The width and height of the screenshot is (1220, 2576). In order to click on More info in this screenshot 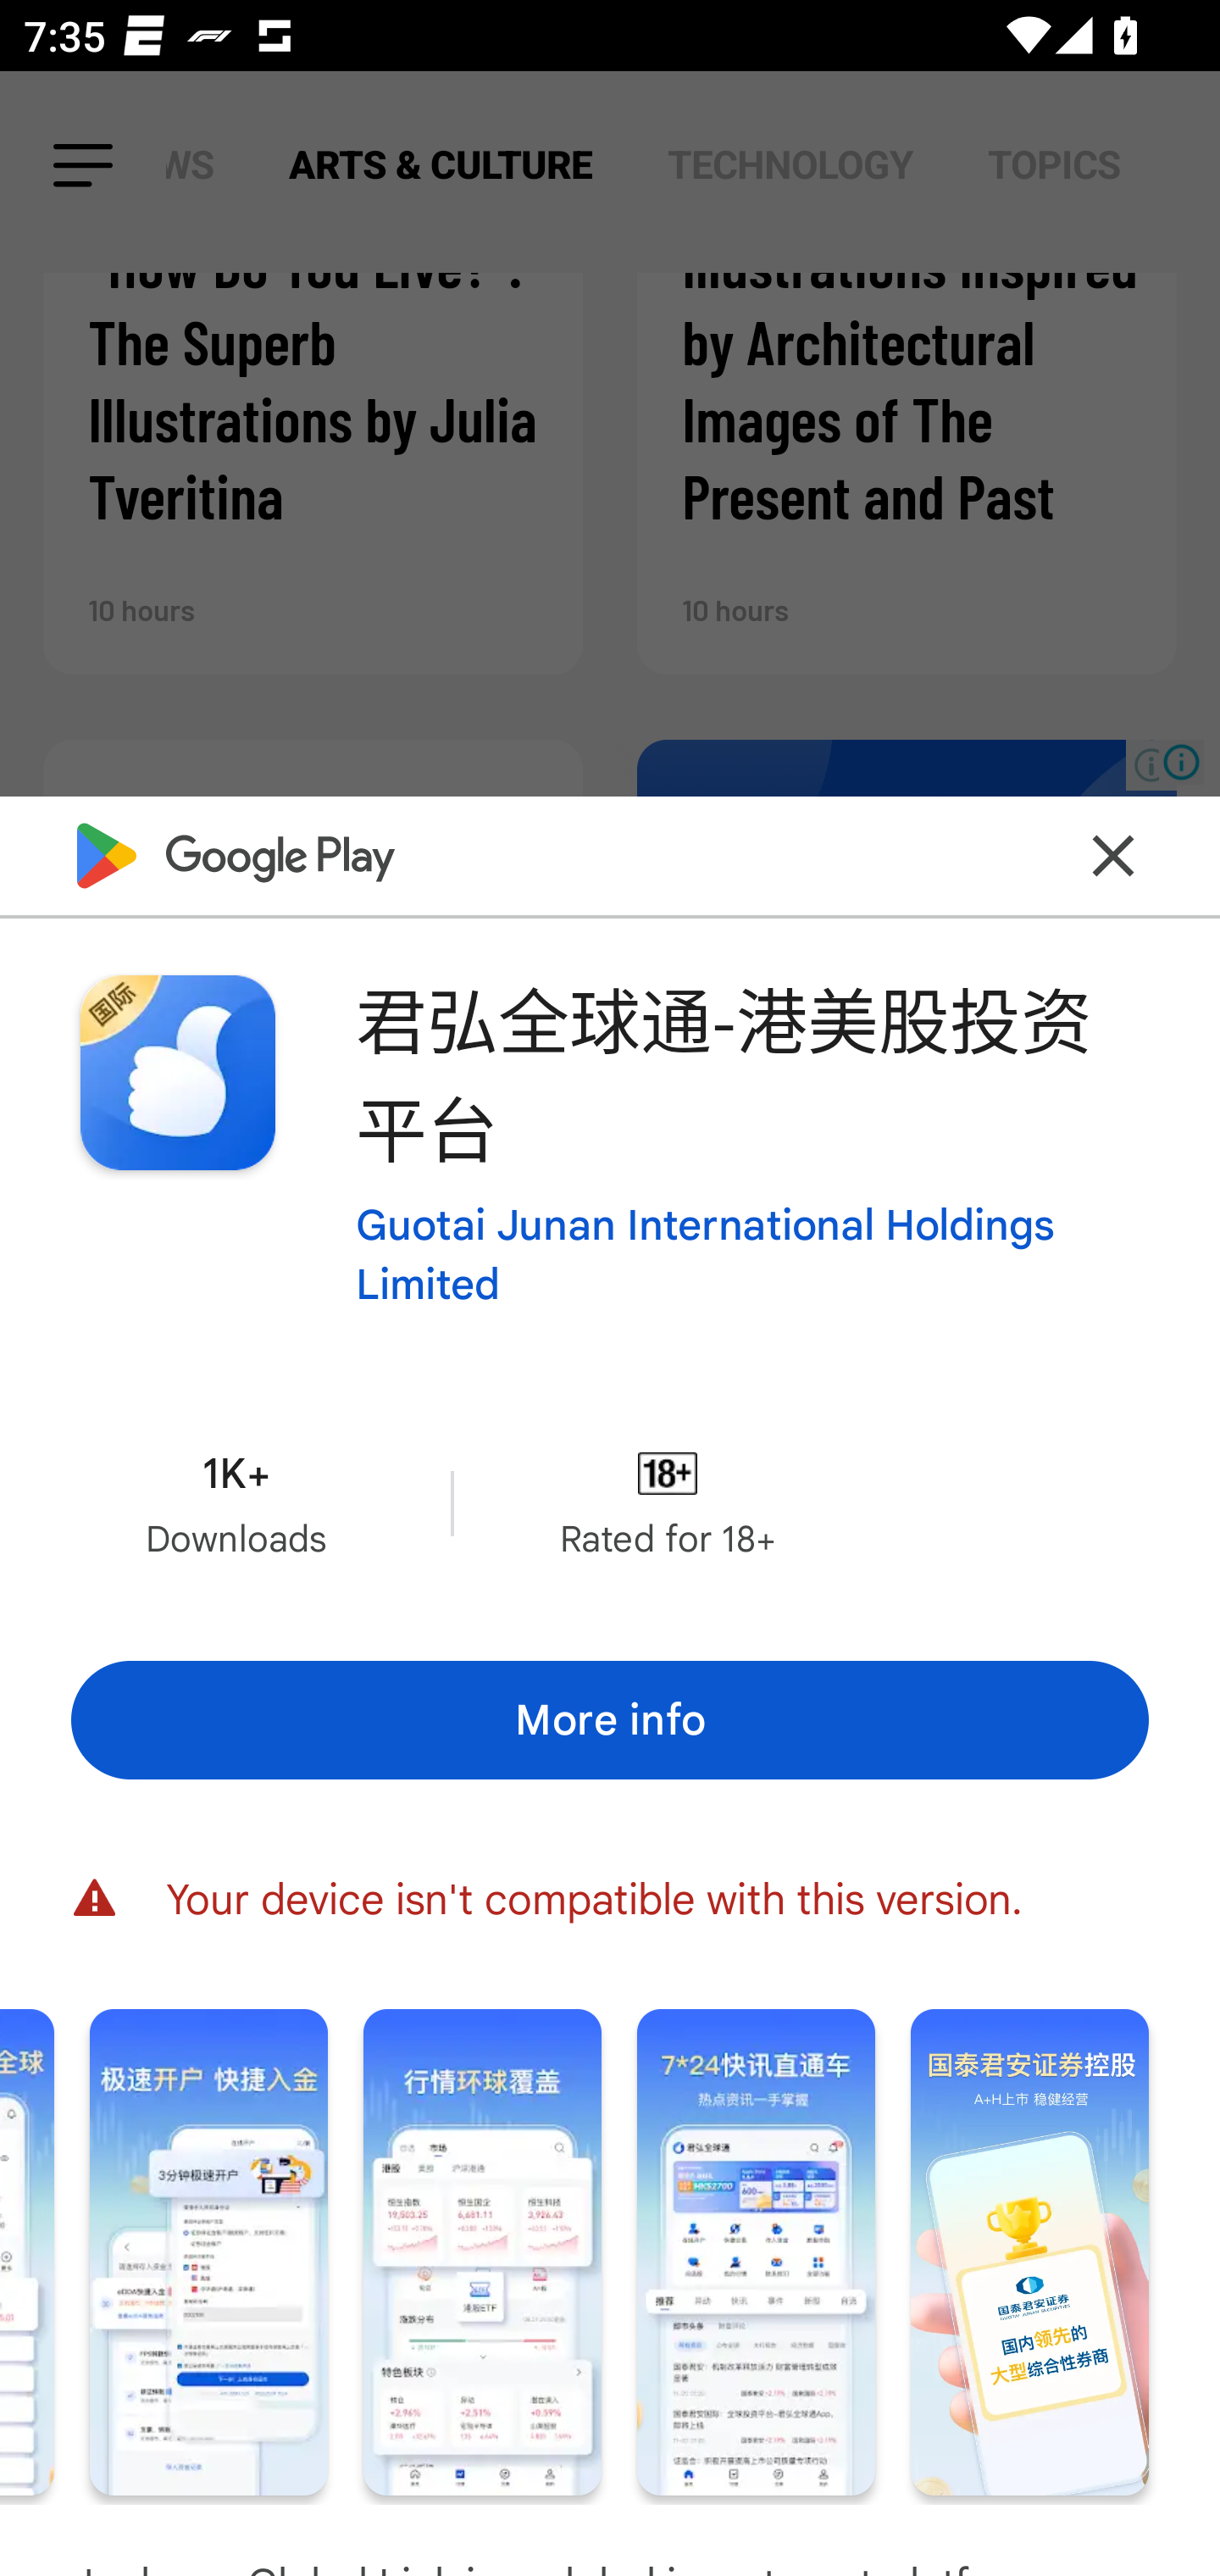, I will do `click(610, 1720)`.